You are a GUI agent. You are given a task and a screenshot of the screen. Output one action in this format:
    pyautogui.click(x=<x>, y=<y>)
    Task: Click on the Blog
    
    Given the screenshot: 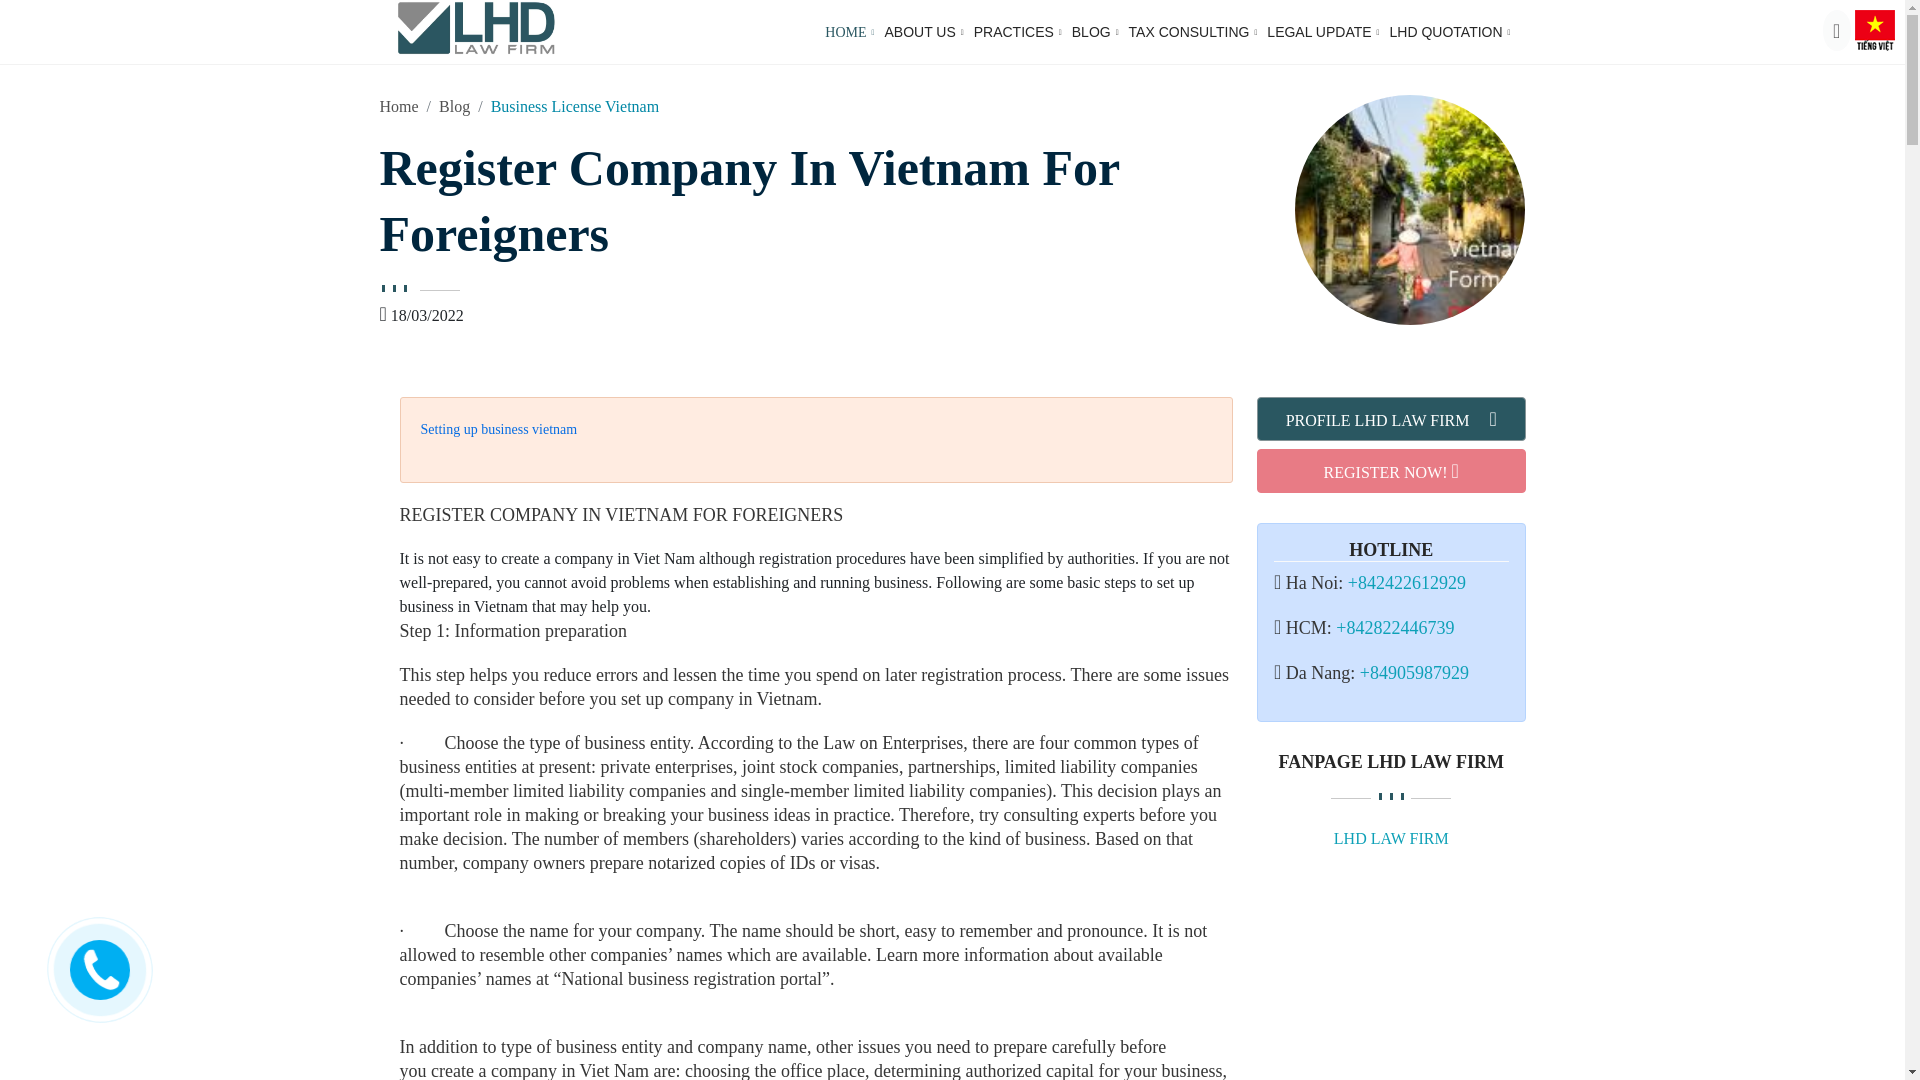 What is the action you would take?
    pyautogui.click(x=454, y=106)
    